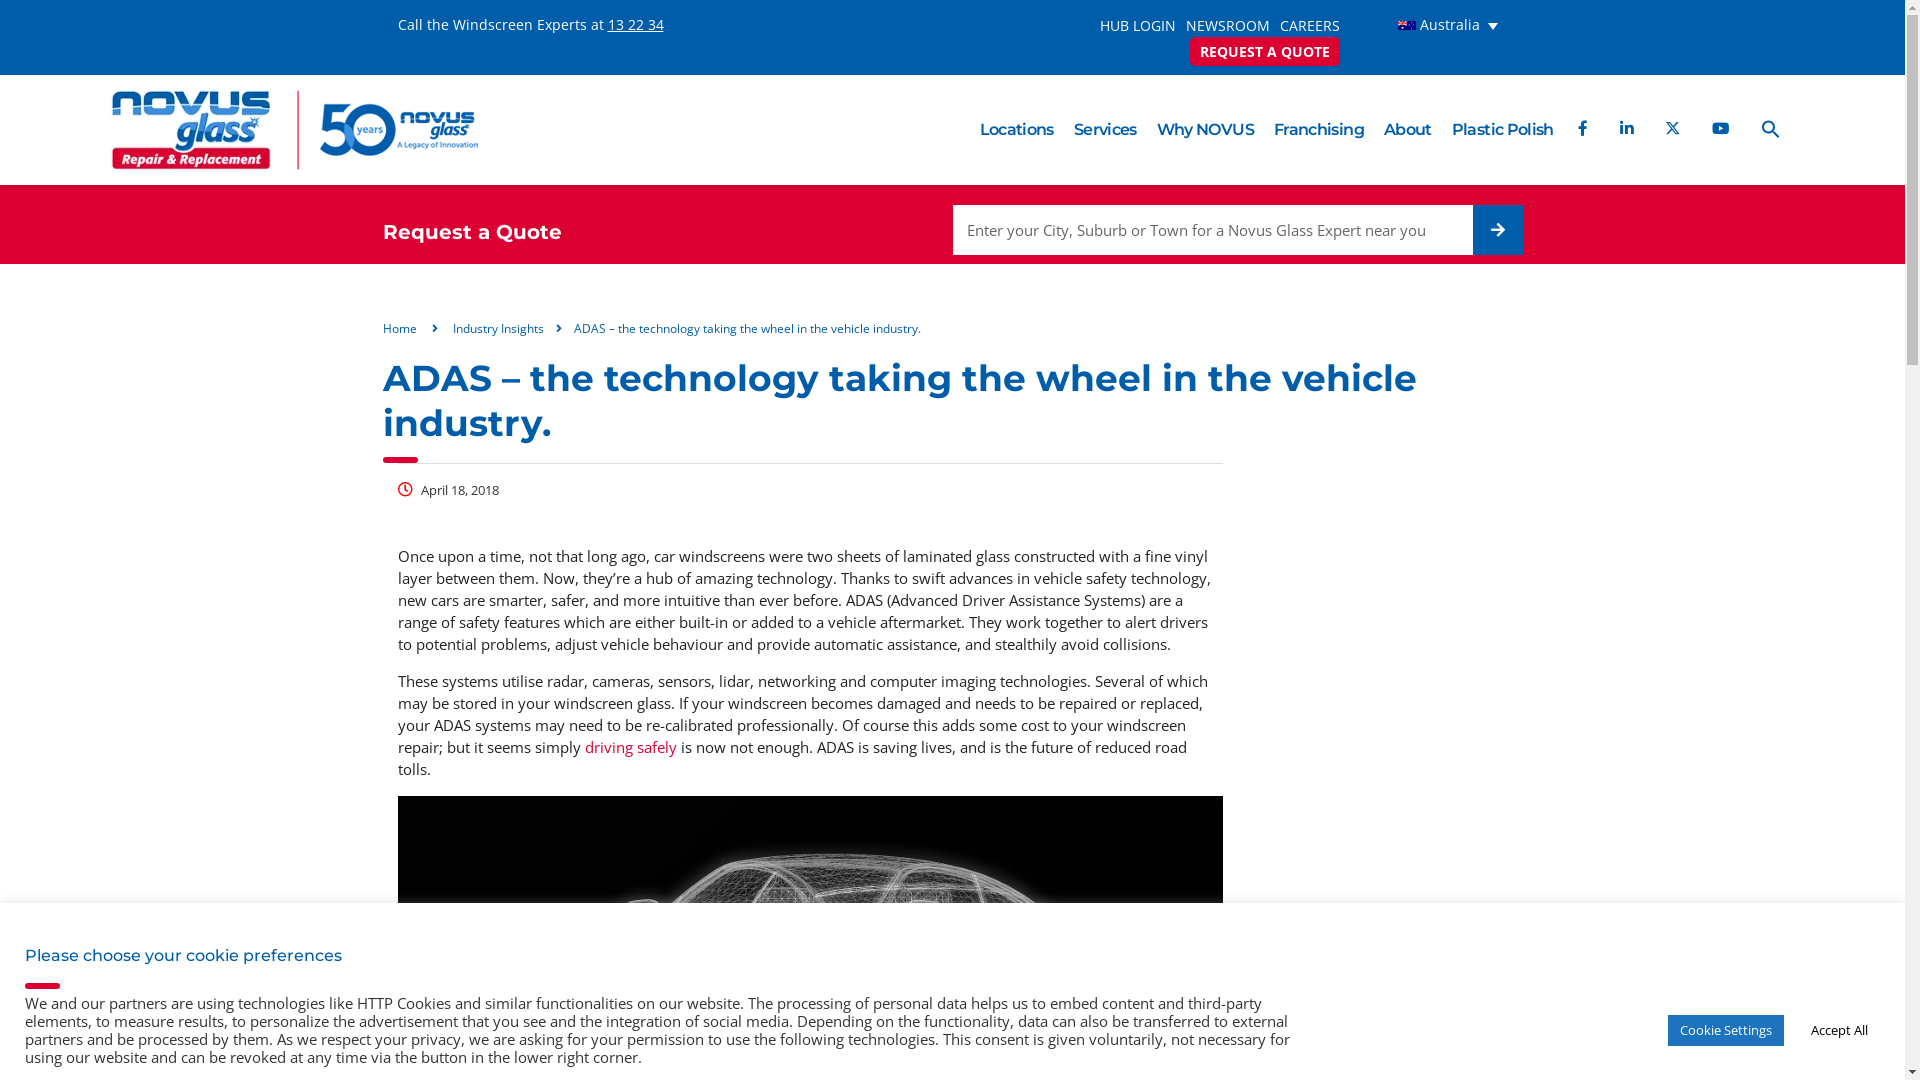 The width and height of the screenshot is (1920, 1080). What do you see at coordinates (1138, 26) in the screenshot?
I see `HUB LOGIN` at bounding box center [1138, 26].